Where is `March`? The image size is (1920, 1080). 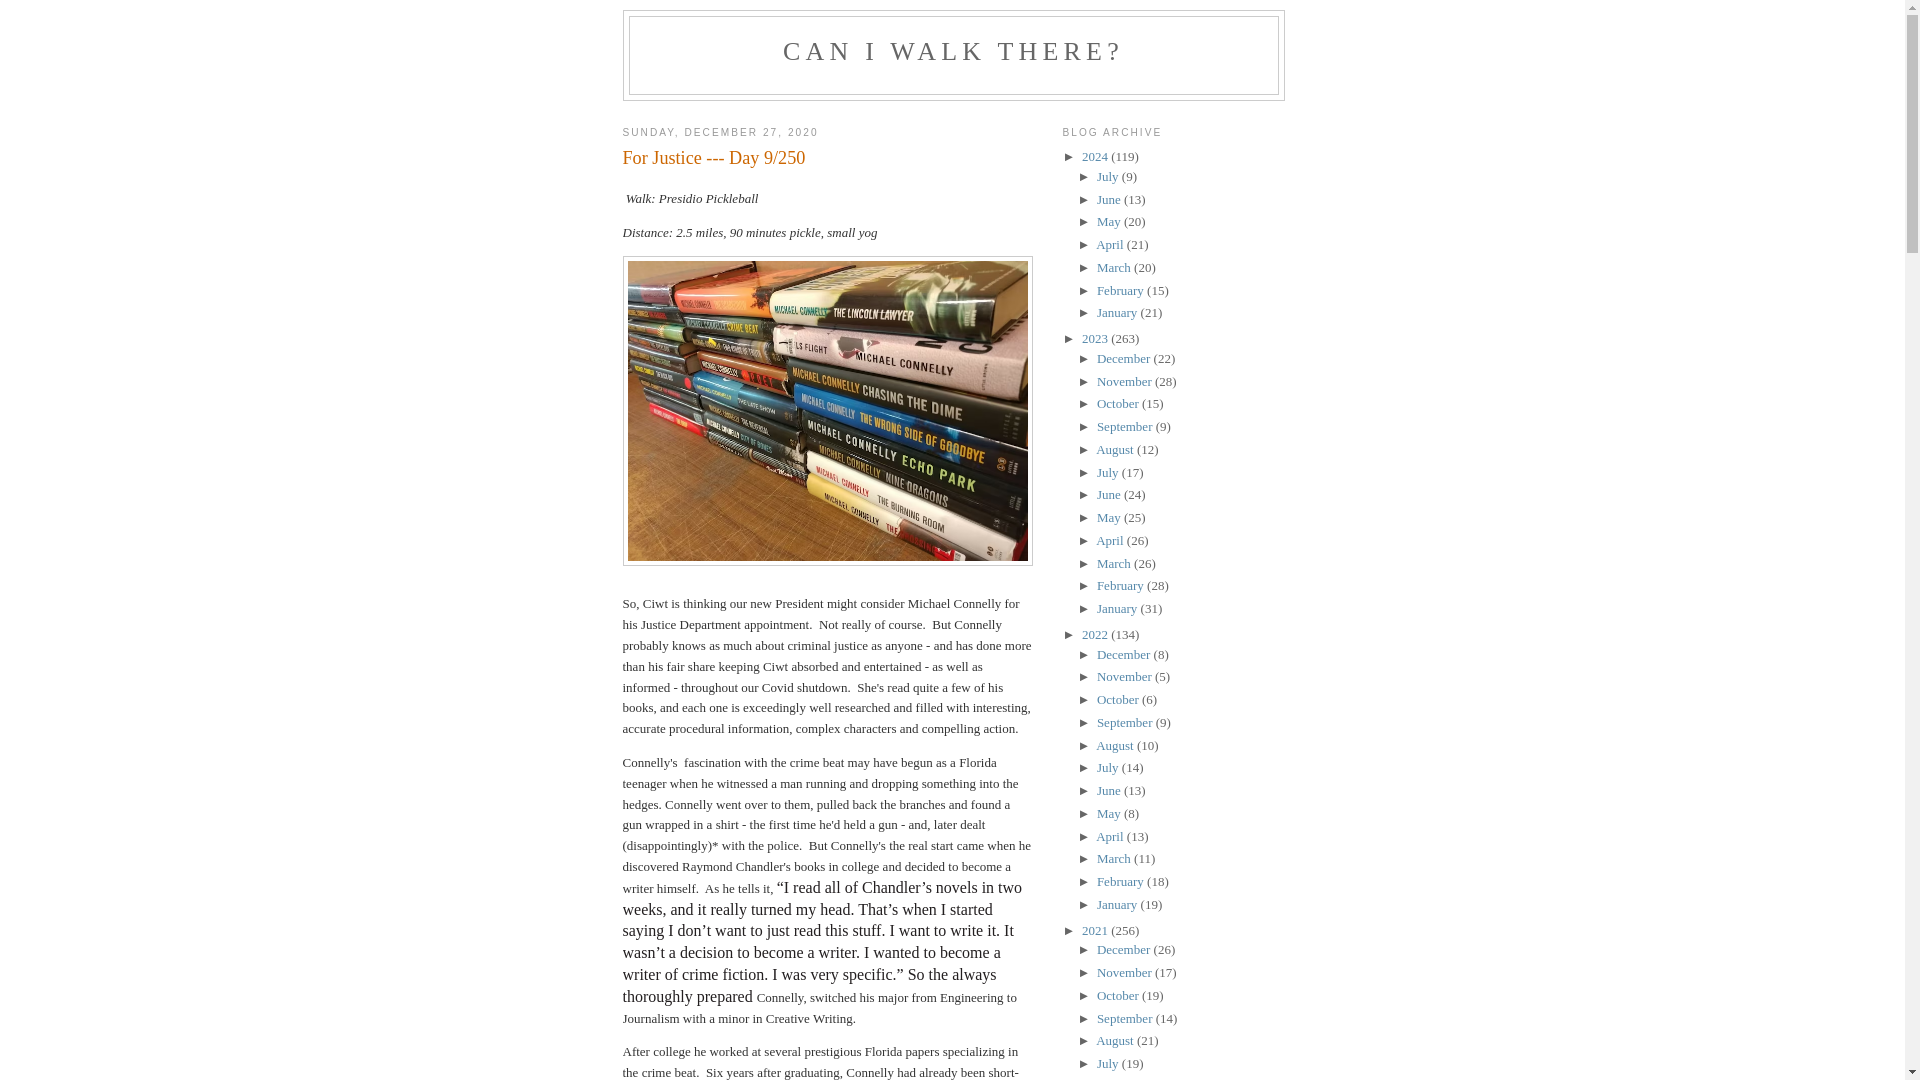 March is located at coordinates (1115, 268).